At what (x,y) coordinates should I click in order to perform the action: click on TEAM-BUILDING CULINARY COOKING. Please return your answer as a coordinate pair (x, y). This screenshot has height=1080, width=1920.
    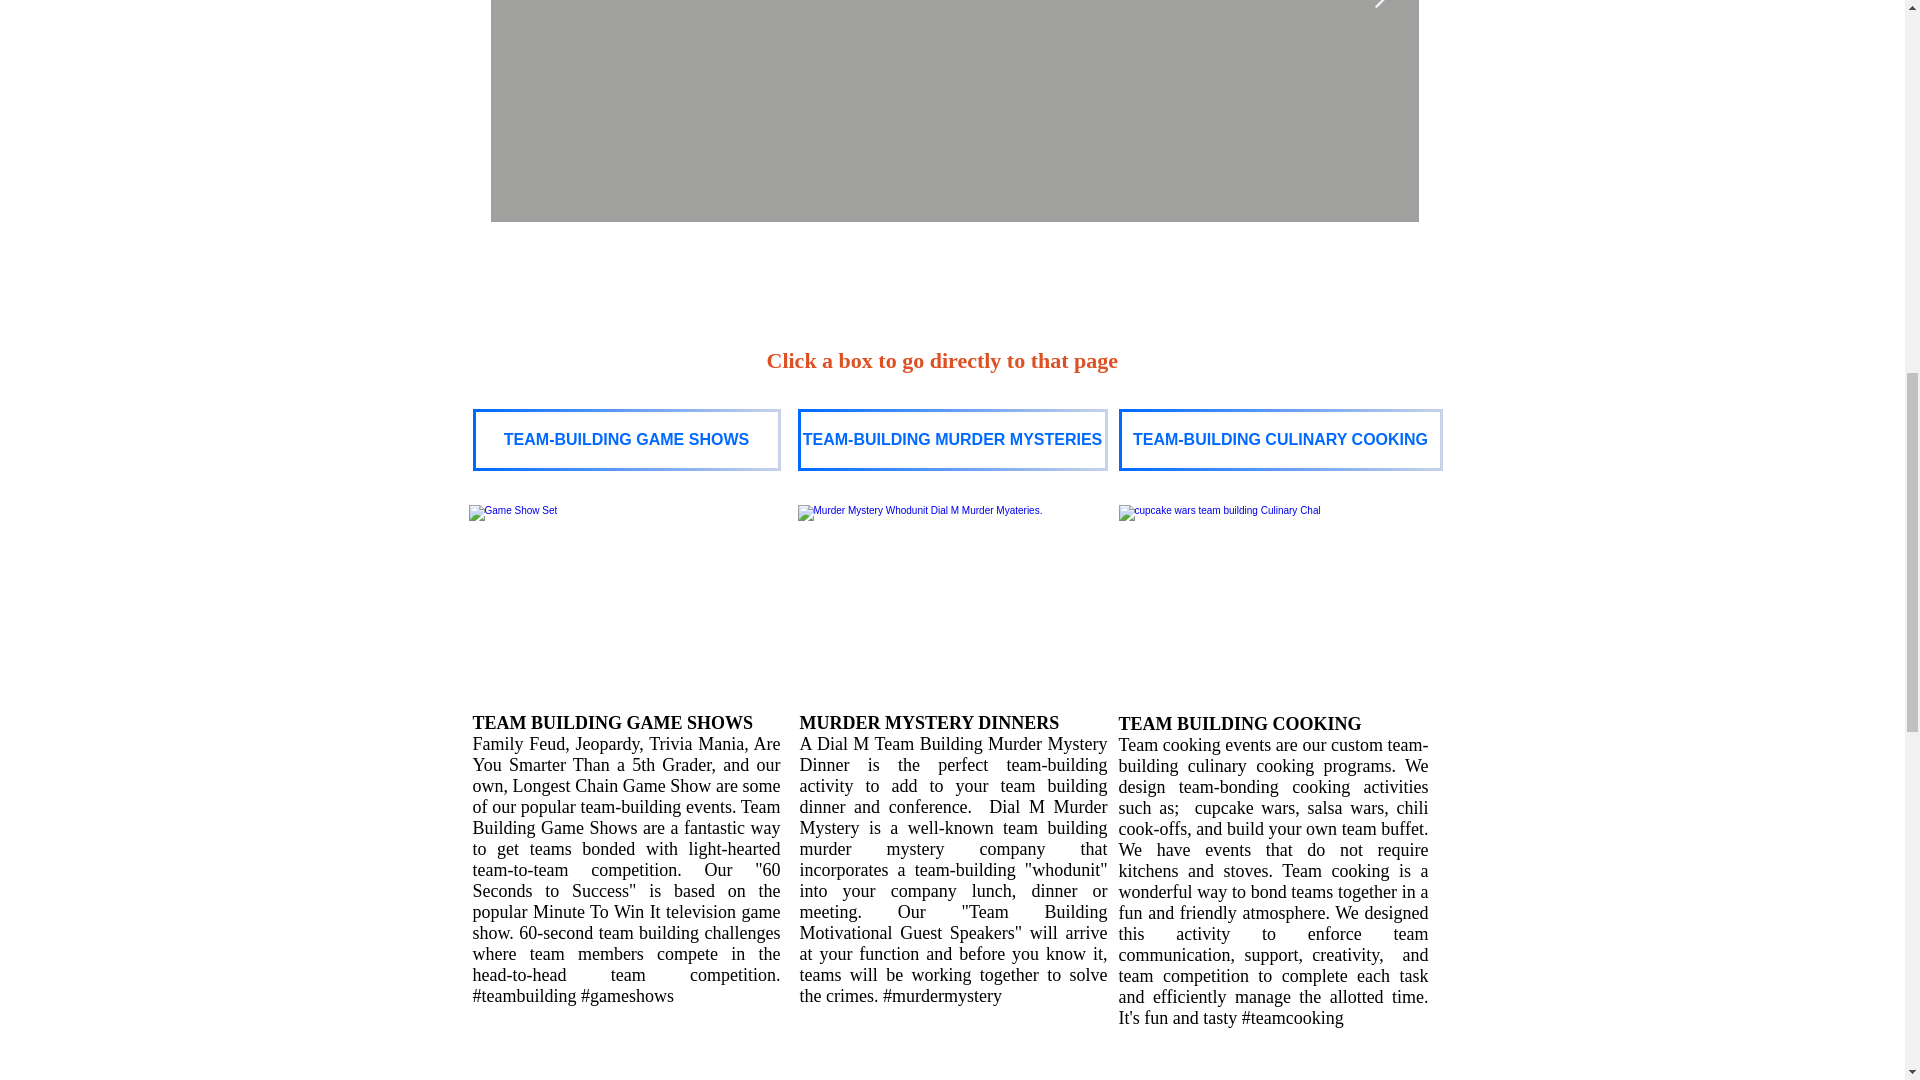
    Looking at the image, I should click on (1279, 440).